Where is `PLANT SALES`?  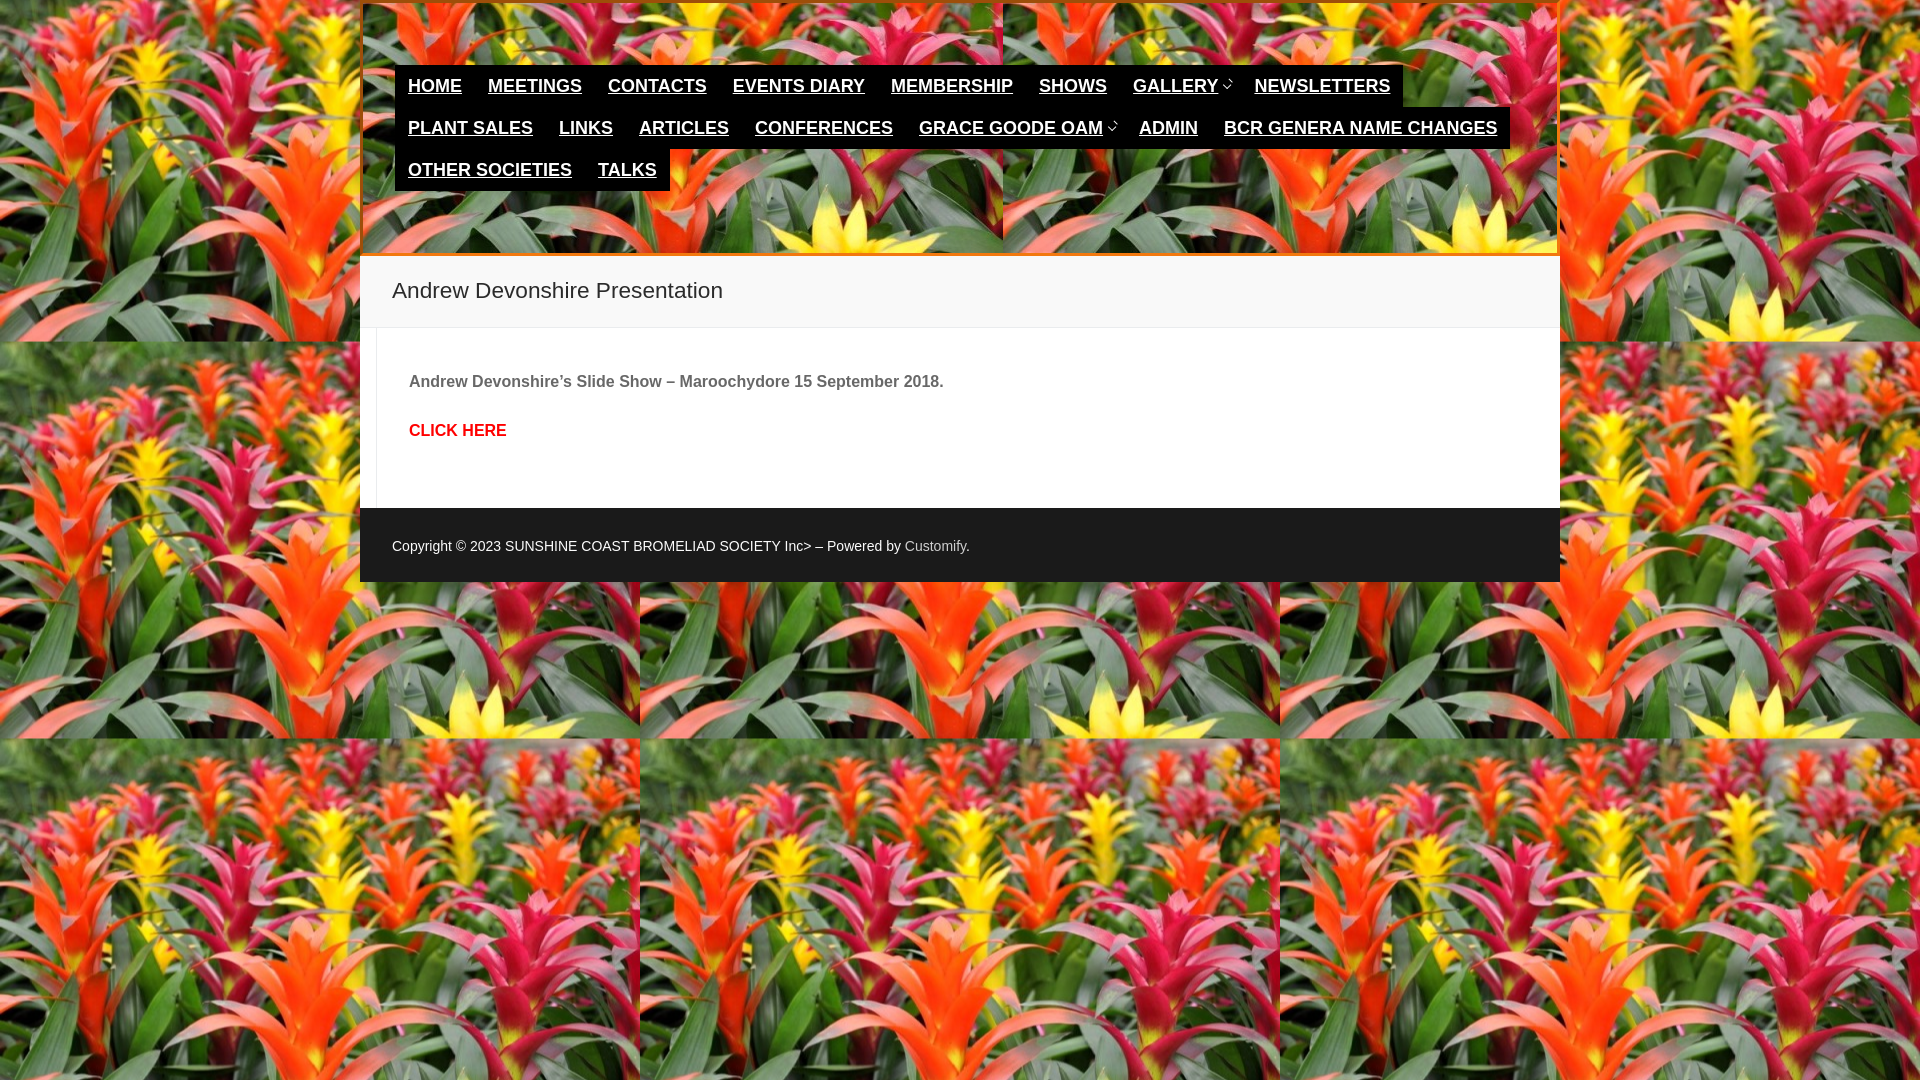
PLANT SALES is located at coordinates (470, 128).